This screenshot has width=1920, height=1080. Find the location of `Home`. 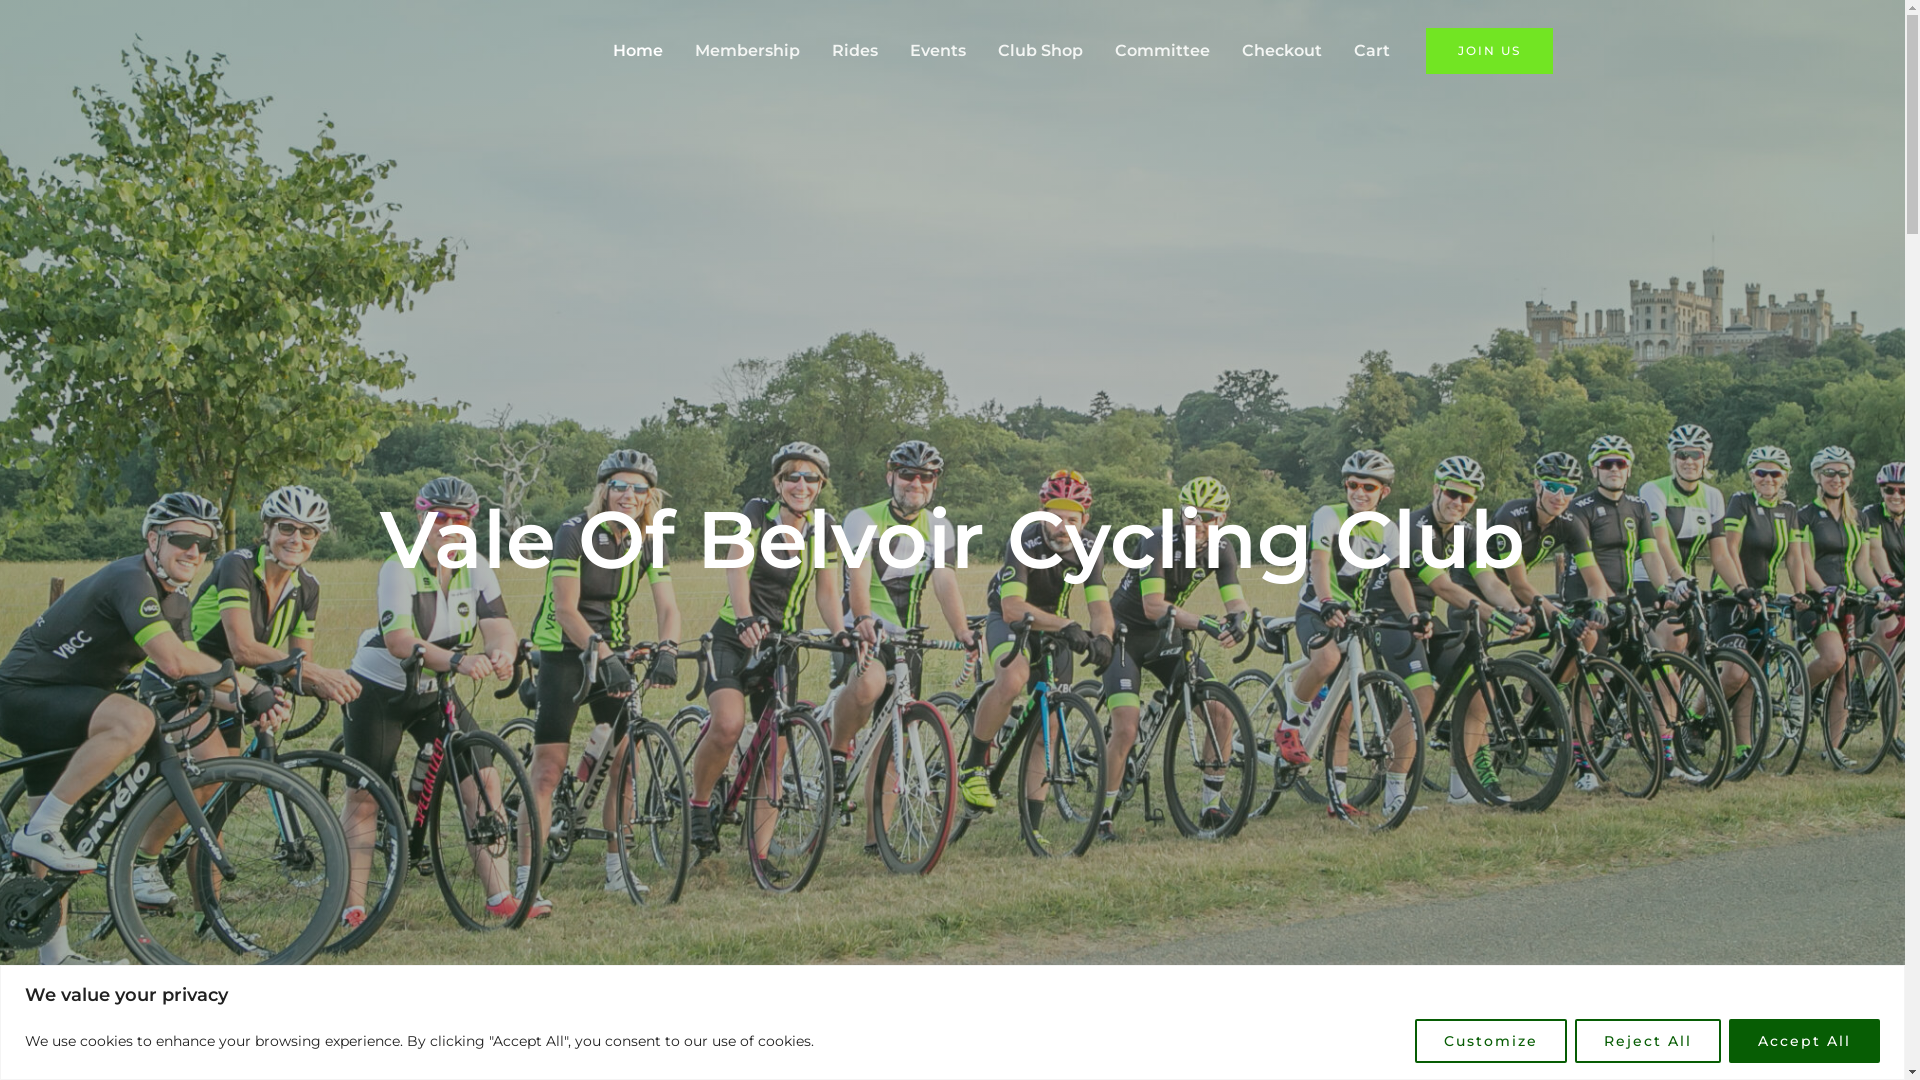

Home is located at coordinates (637, 51).